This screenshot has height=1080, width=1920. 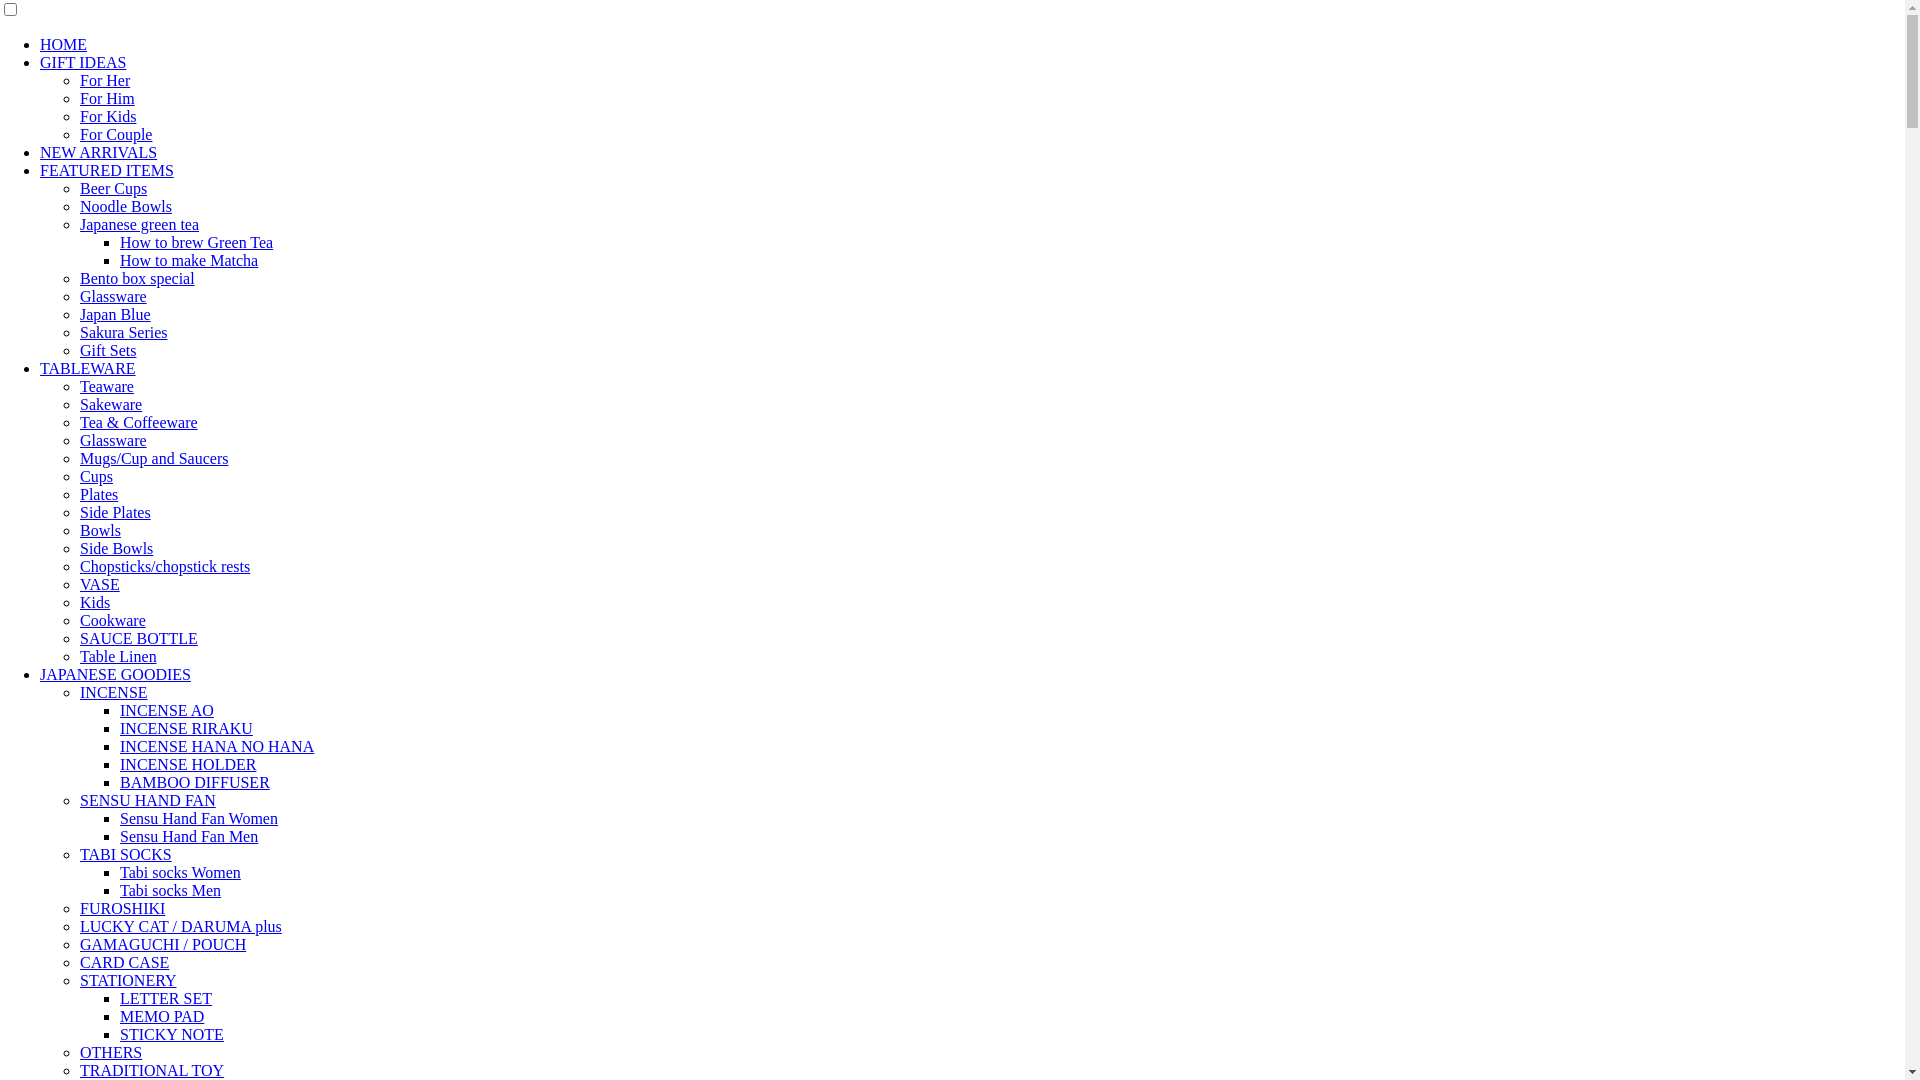 I want to click on How to make Matcha, so click(x=189, y=260).